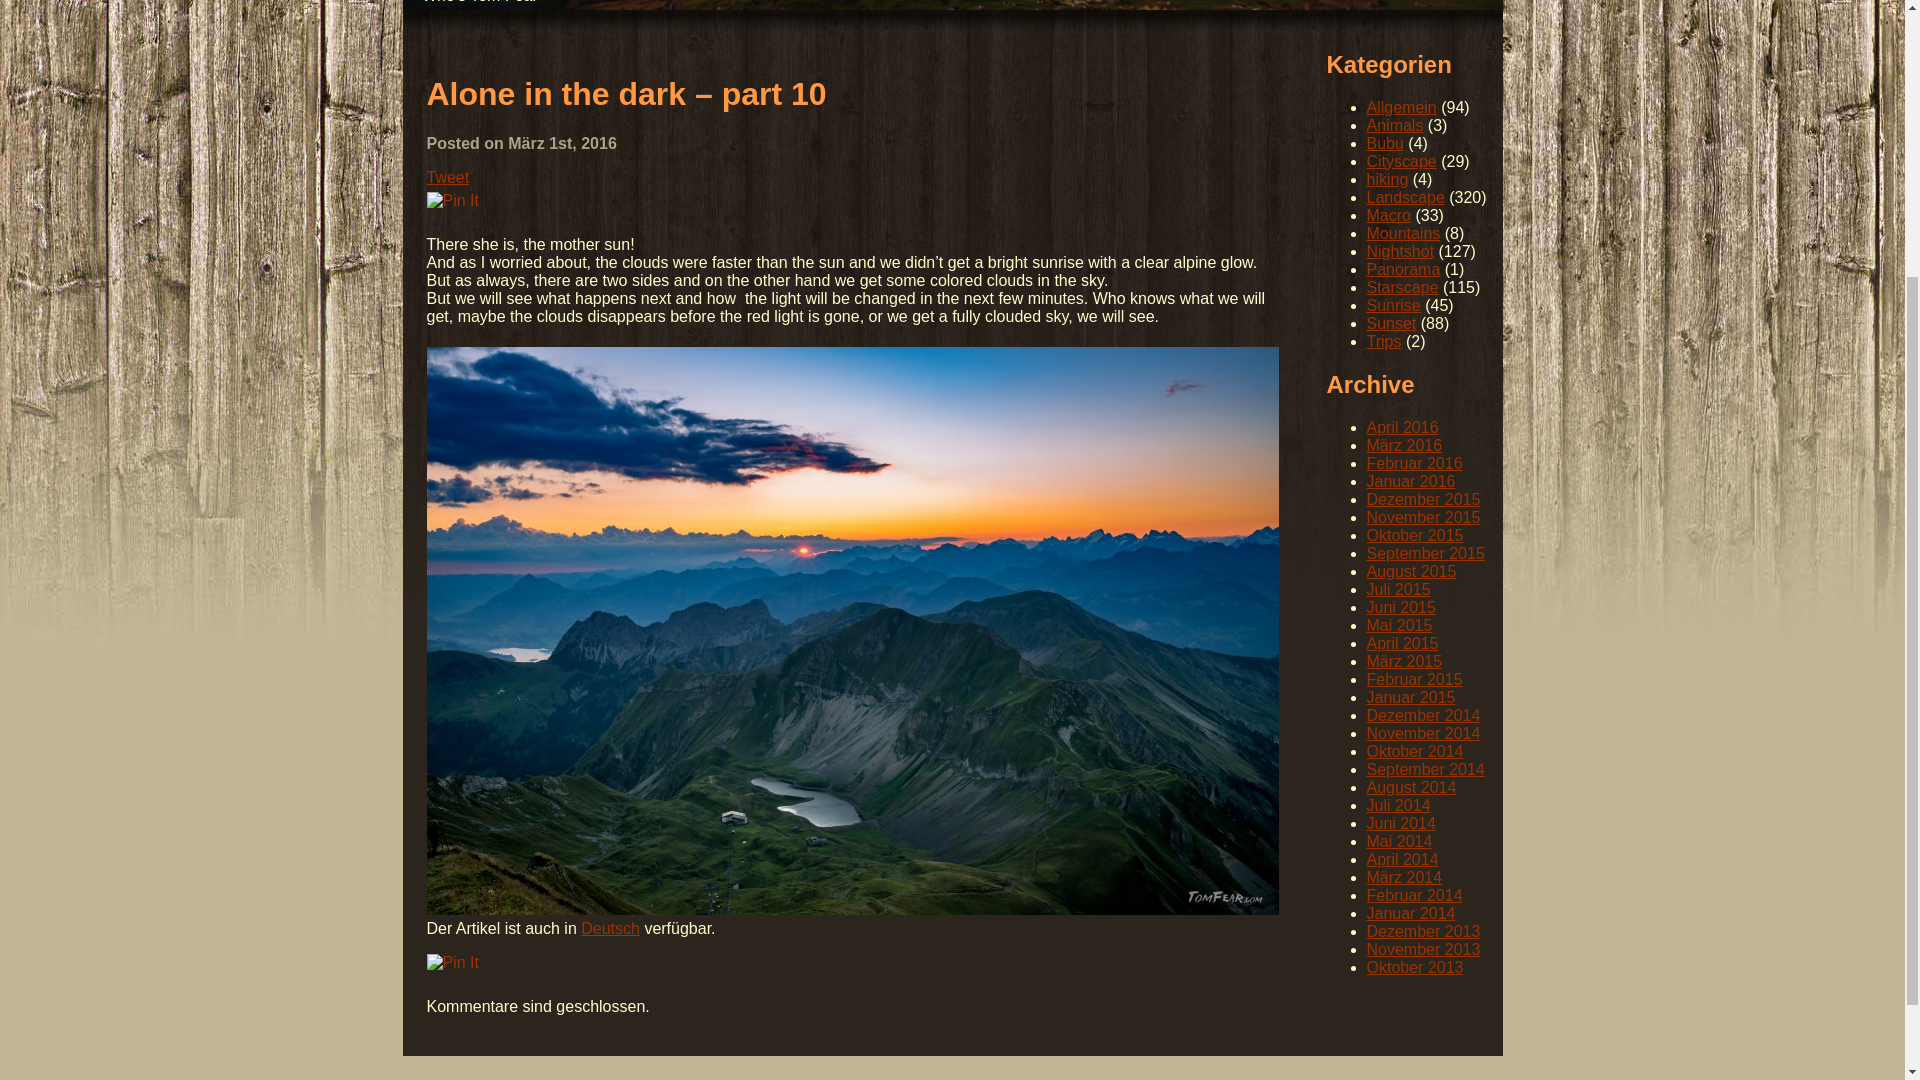 Image resolution: width=1920 pixels, height=1080 pixels. Describe the element at coordinates (452, 200) in the screenshot. I see `Pin It` at that location.